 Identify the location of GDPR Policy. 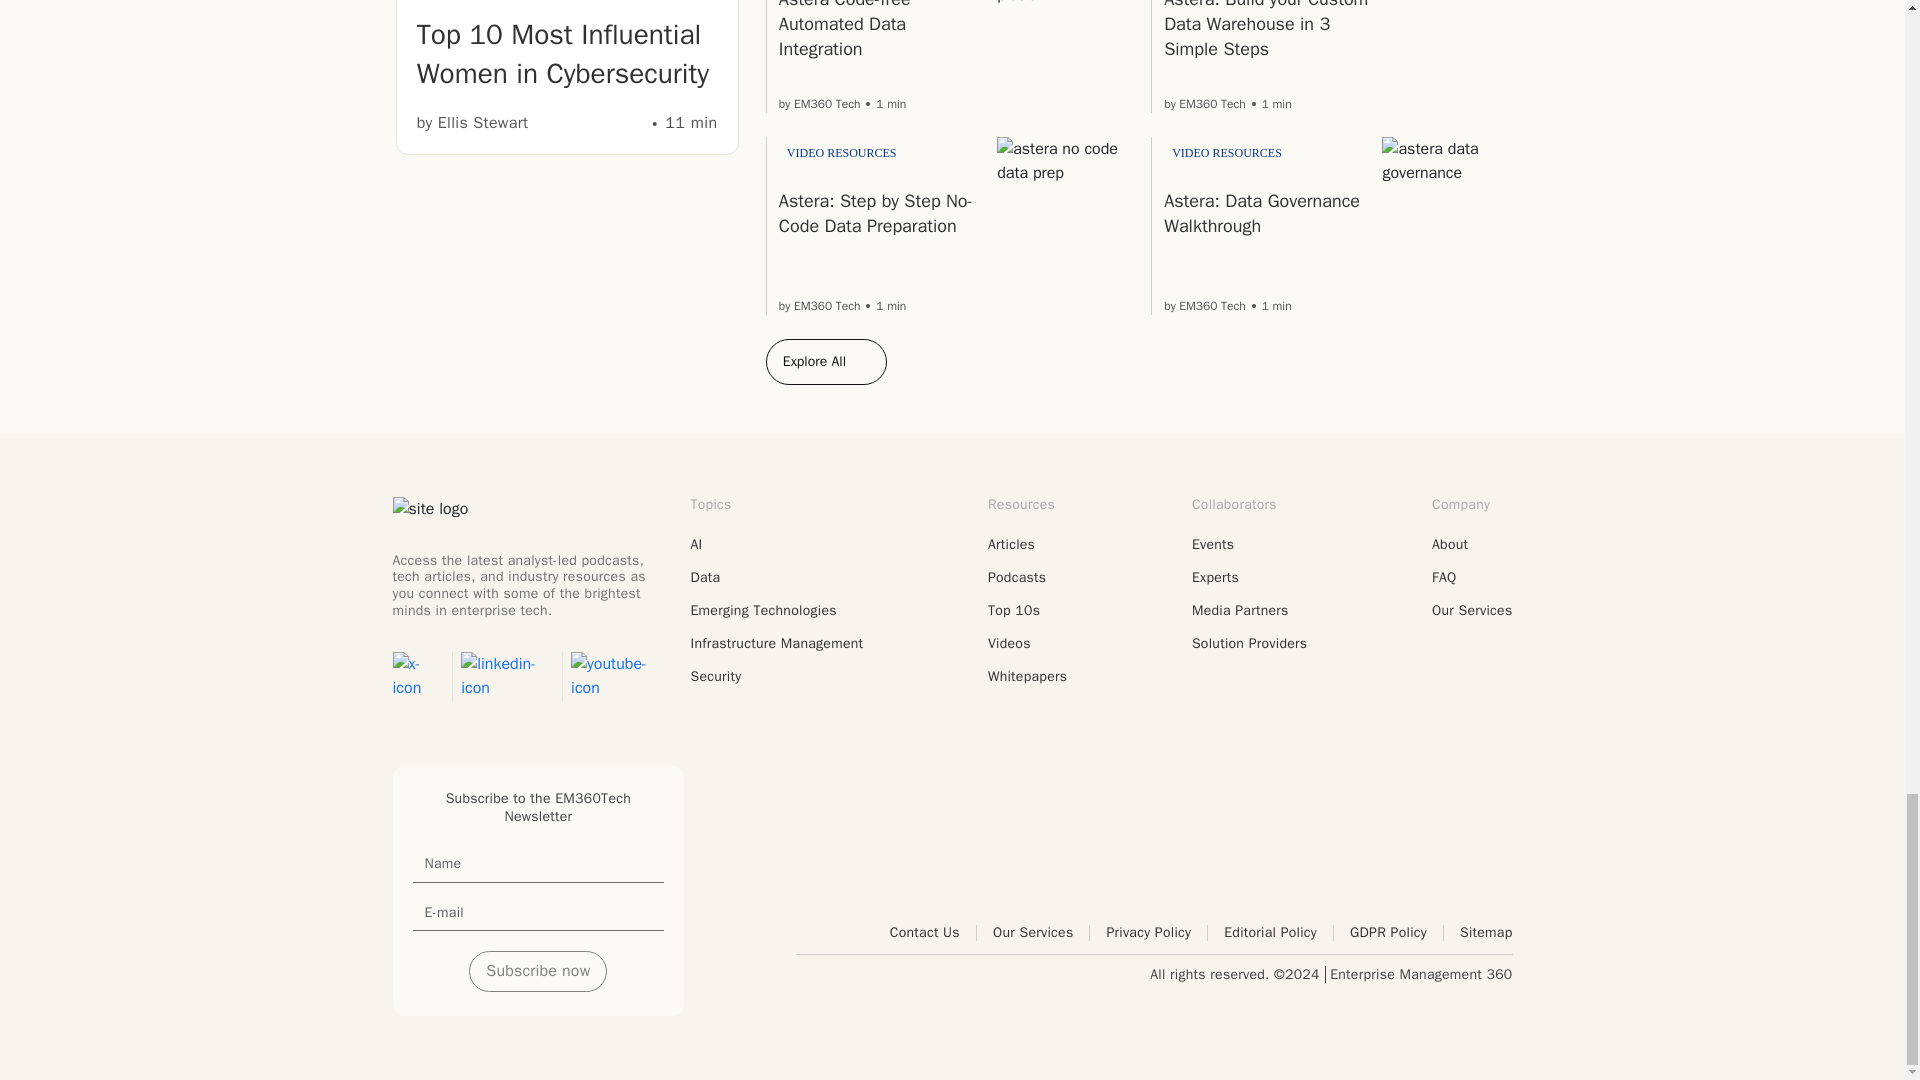
(1396, 932).